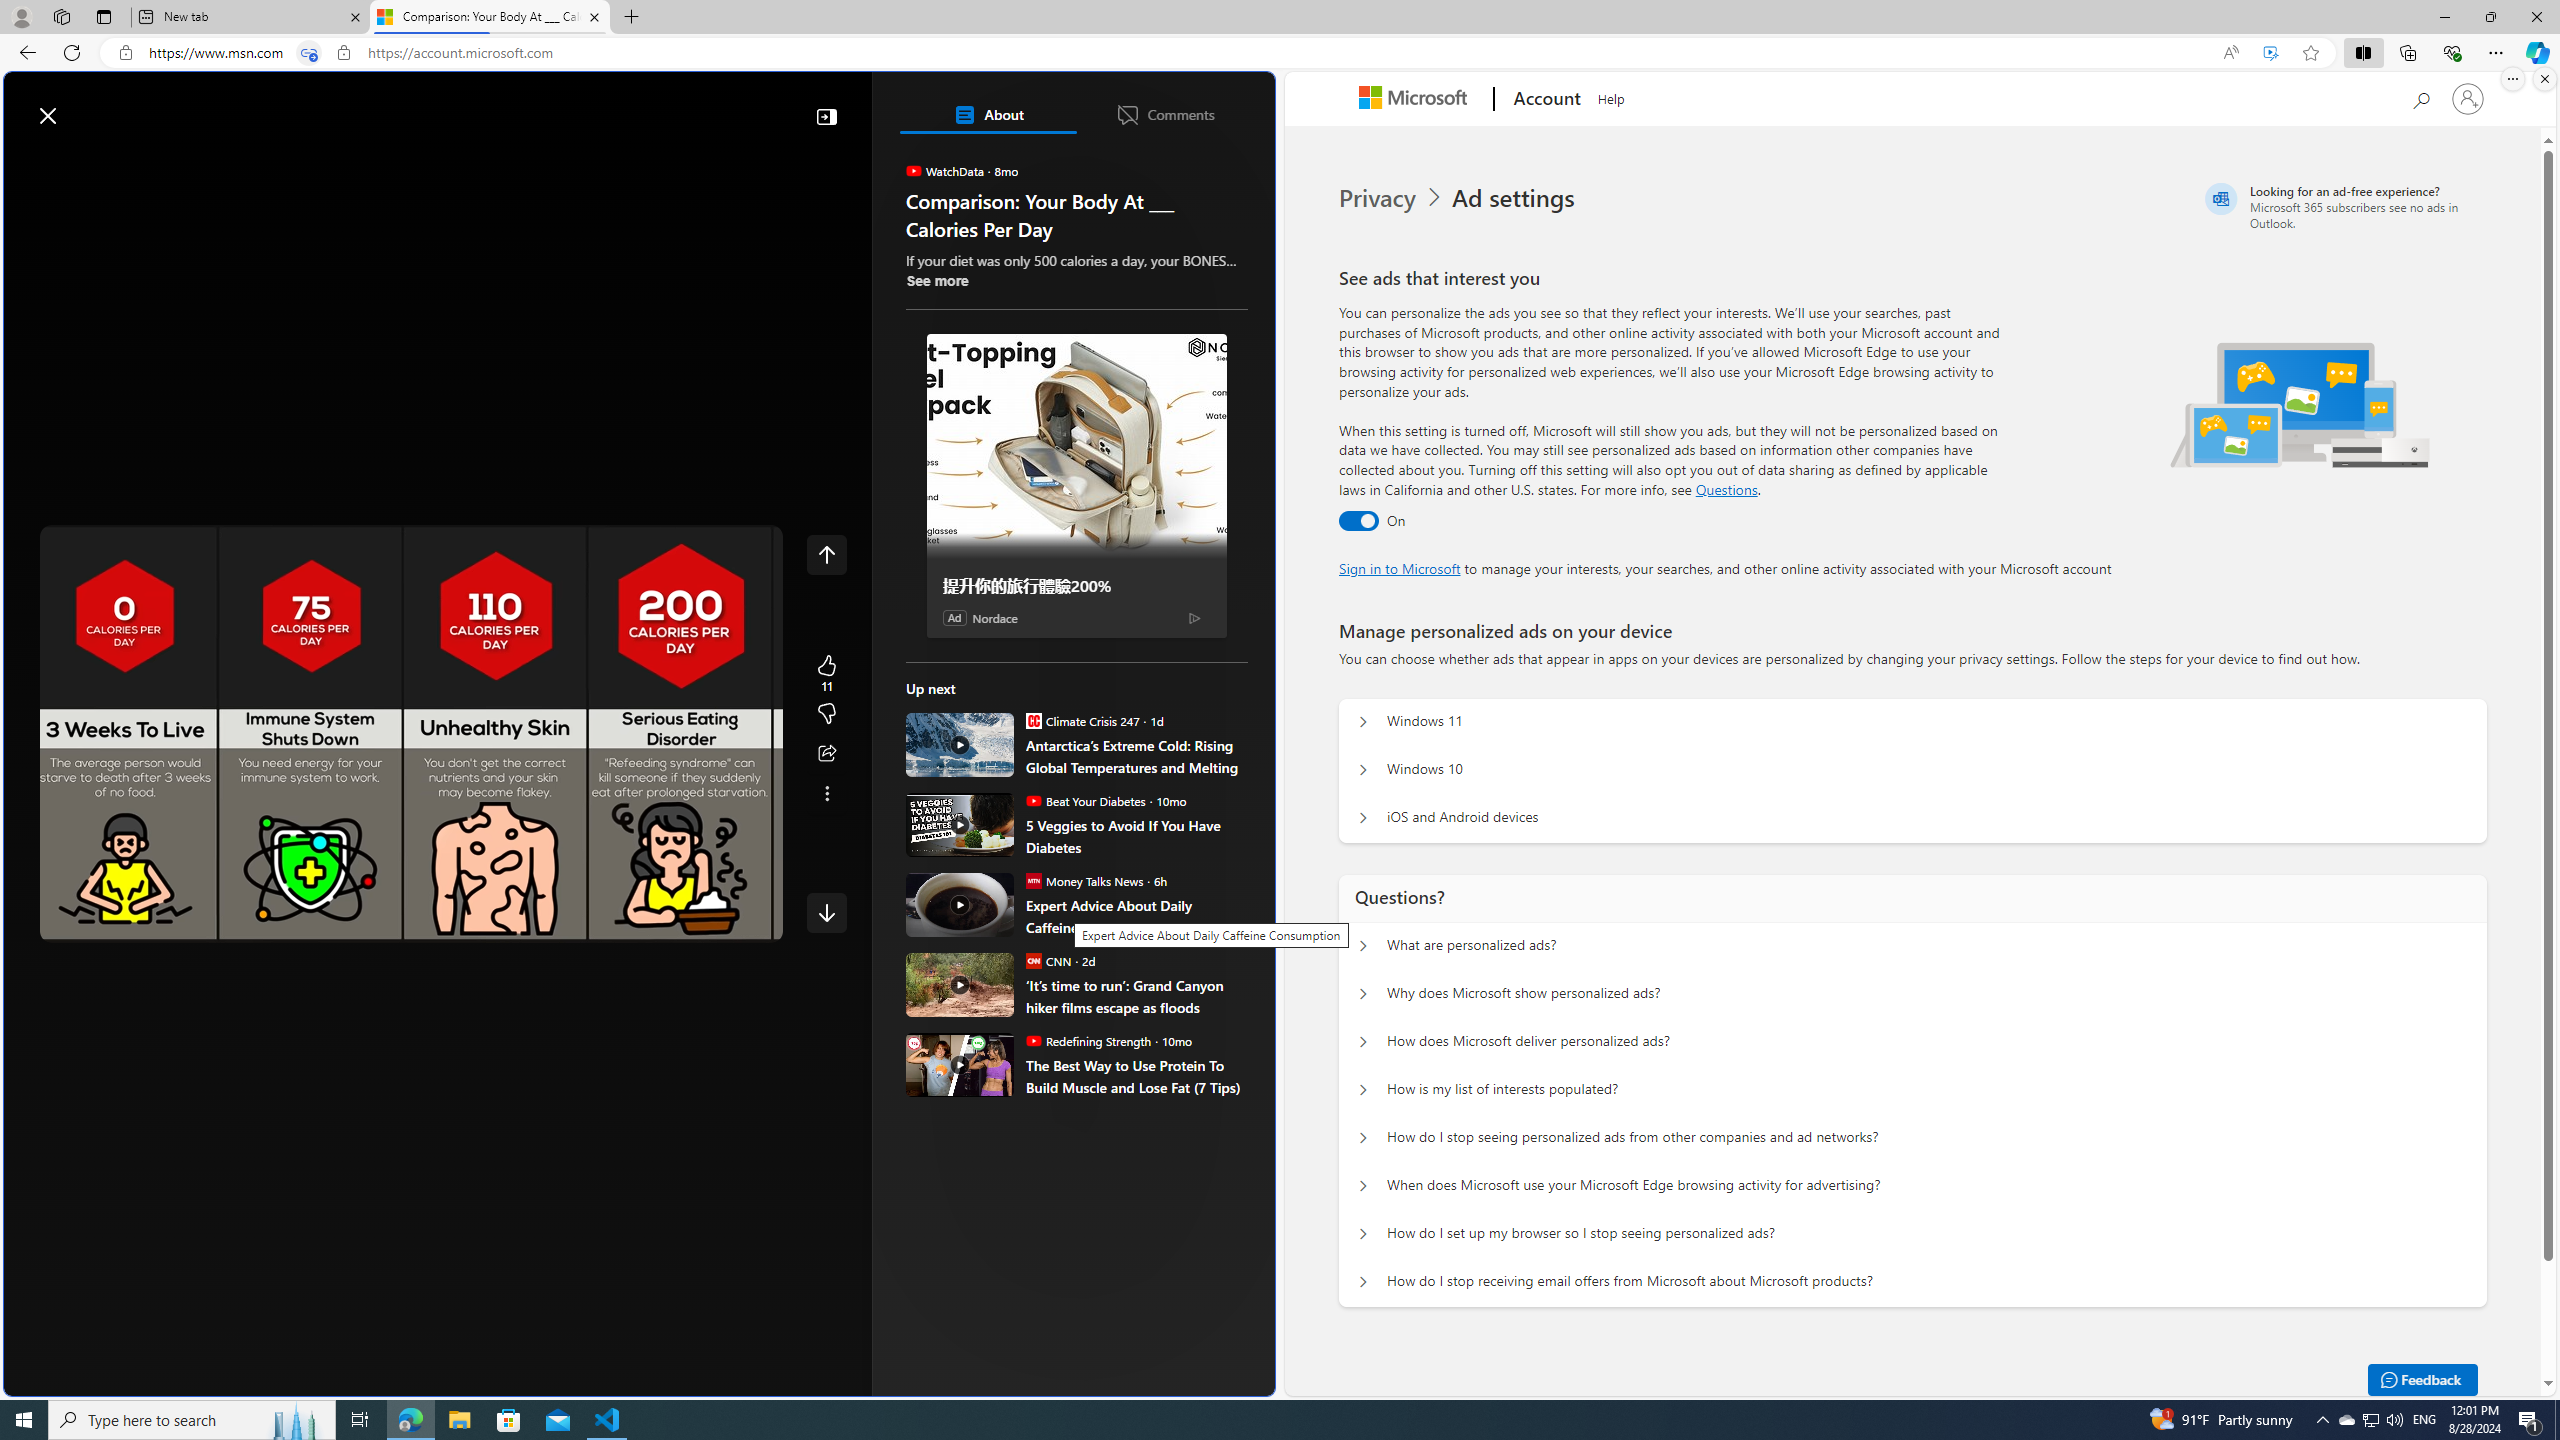  I want to click on Read aloud this page (Ctrl+Shift+U), so click(2230, 53).